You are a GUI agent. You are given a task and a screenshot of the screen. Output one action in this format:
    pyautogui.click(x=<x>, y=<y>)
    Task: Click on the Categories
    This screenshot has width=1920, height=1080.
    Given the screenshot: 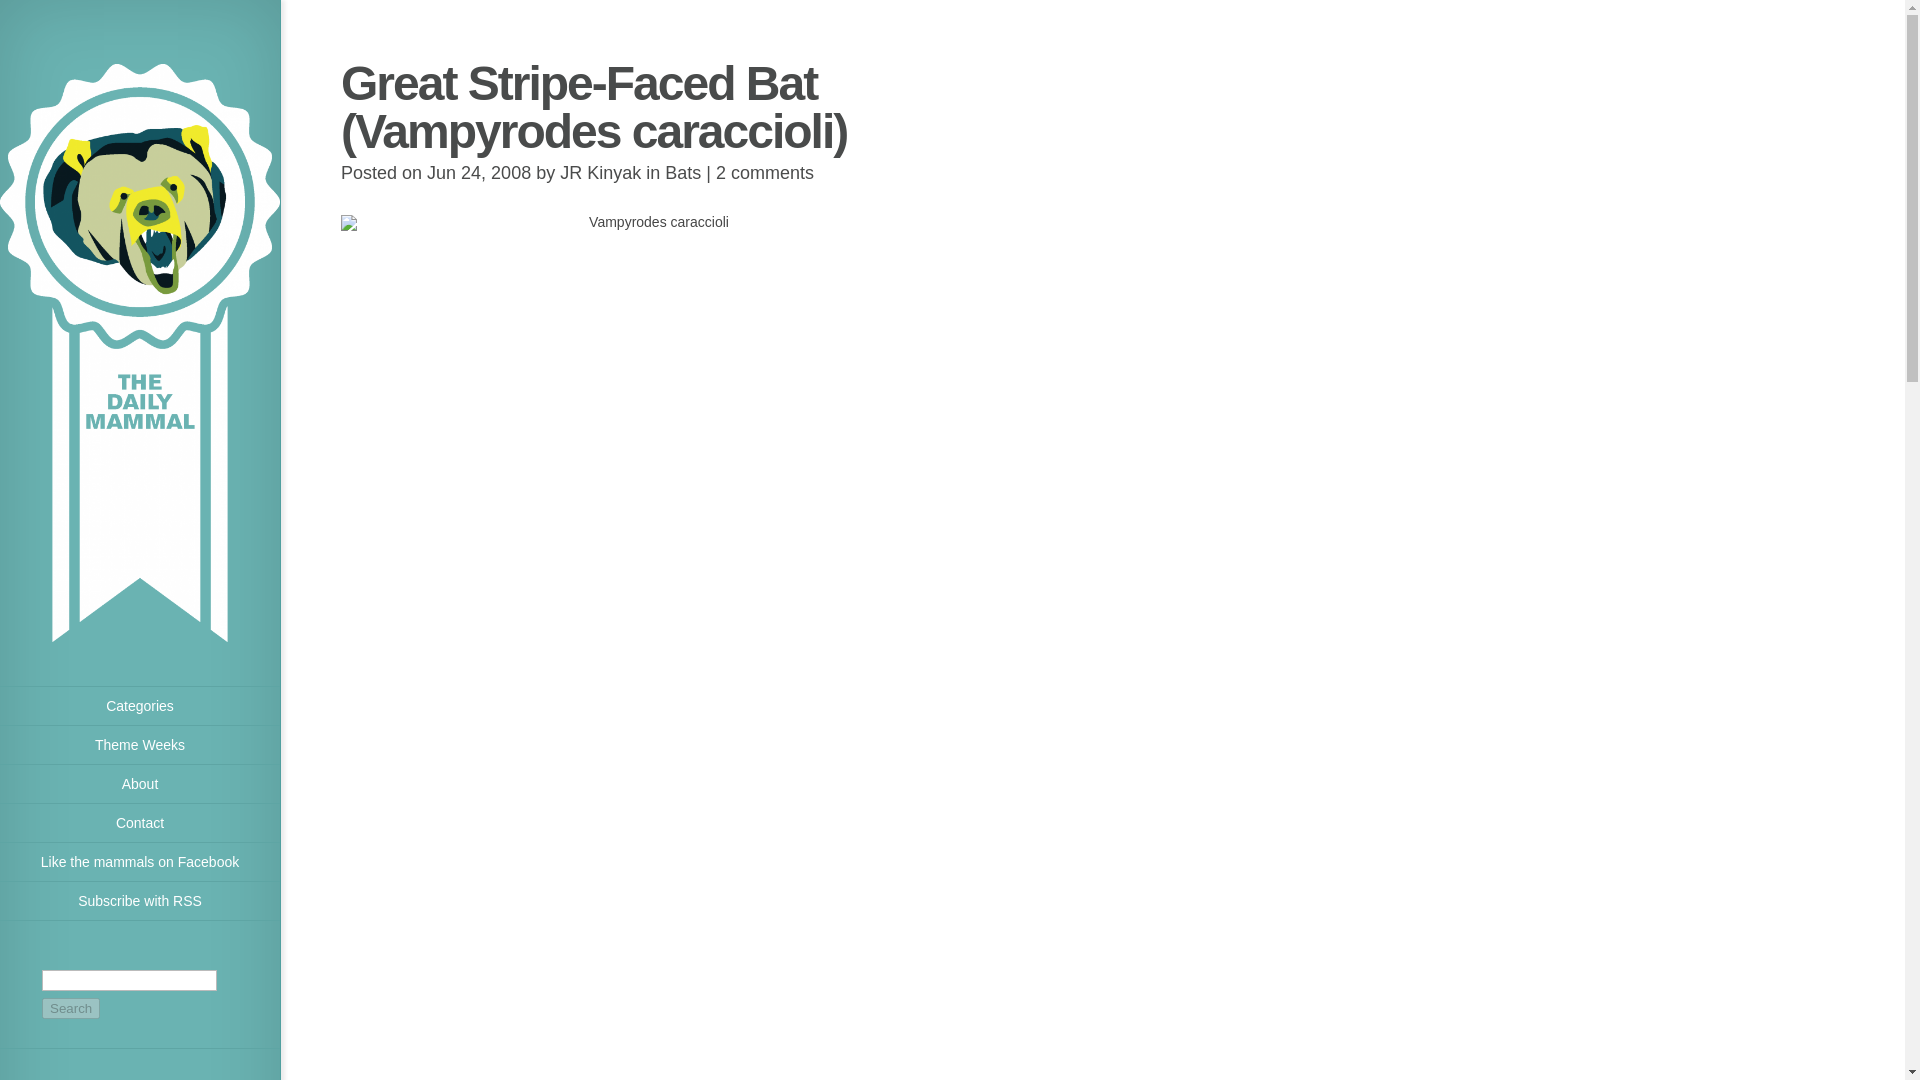 What is the action you would take?
    pyautogui.click(x=140, y=706)
    